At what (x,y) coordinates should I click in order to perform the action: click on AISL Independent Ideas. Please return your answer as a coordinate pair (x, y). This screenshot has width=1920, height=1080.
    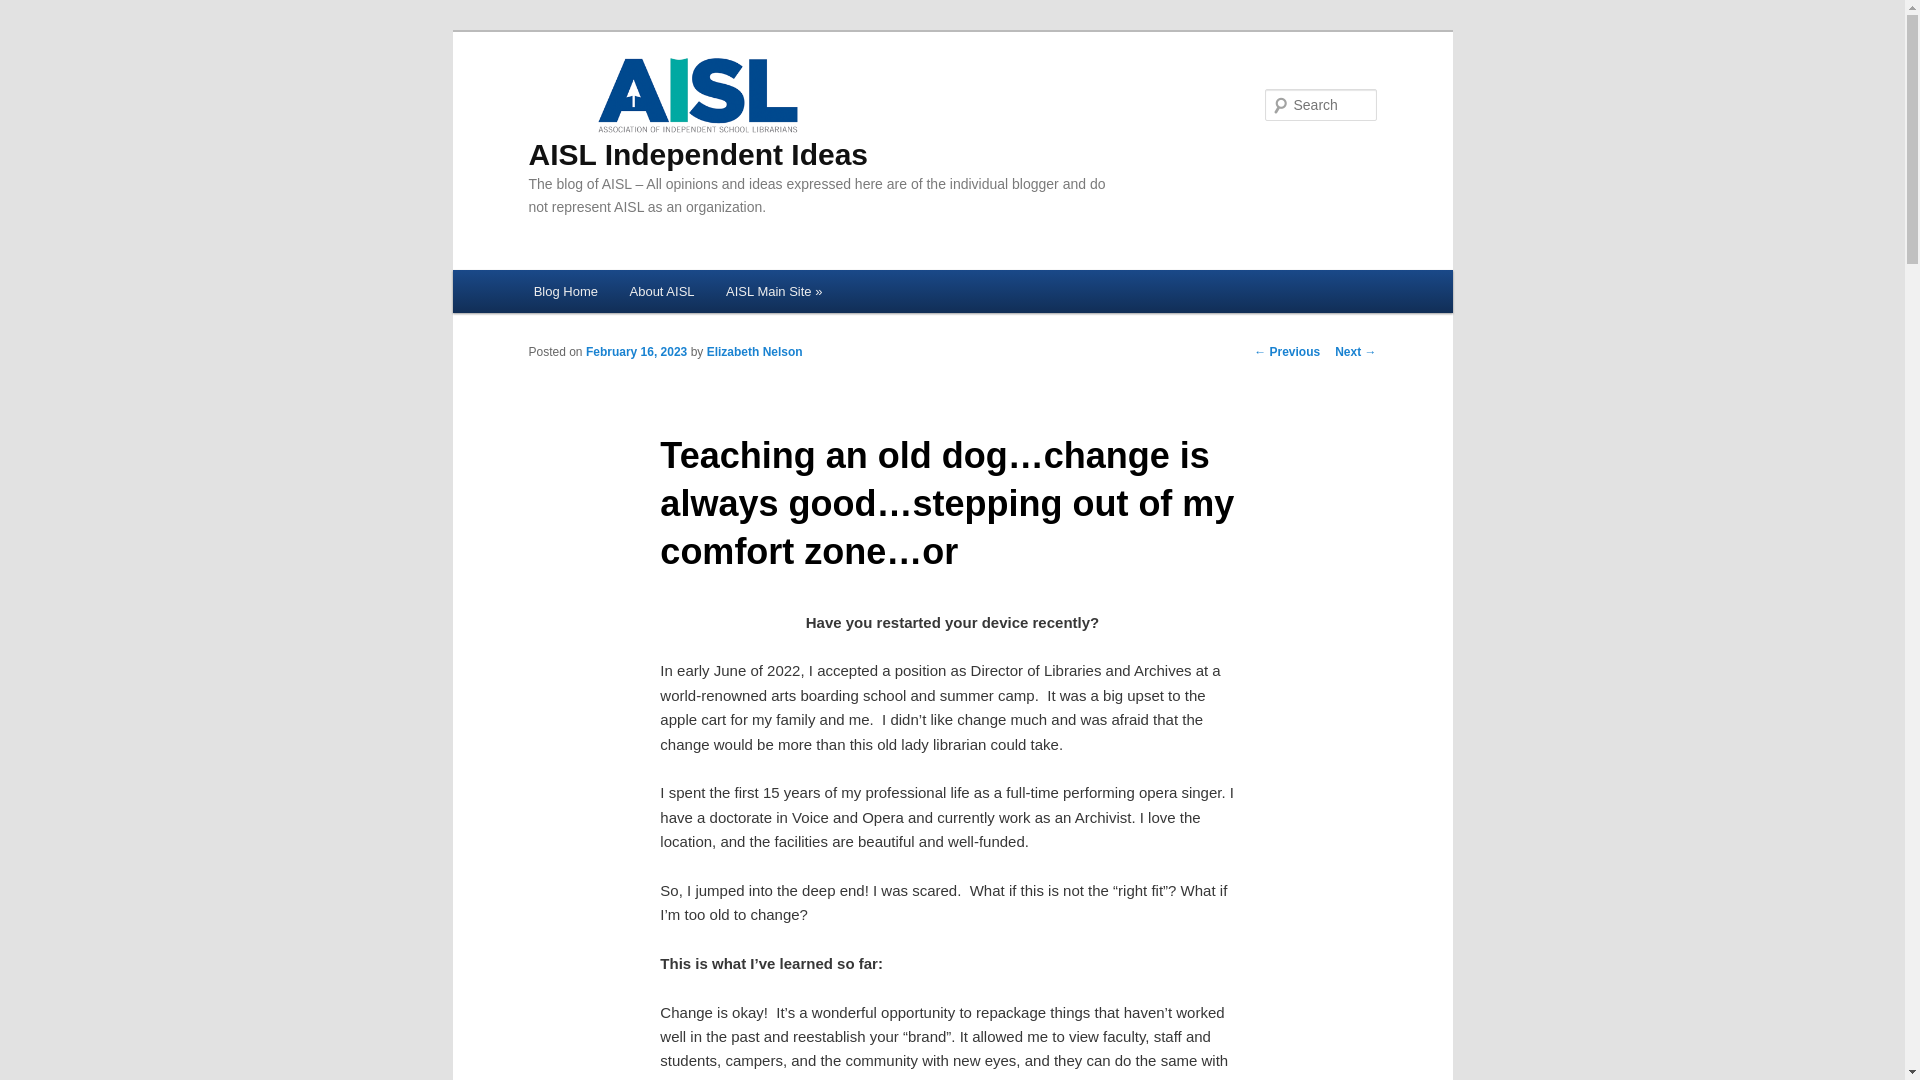
    Looking at the image, I should click on (698, 111).